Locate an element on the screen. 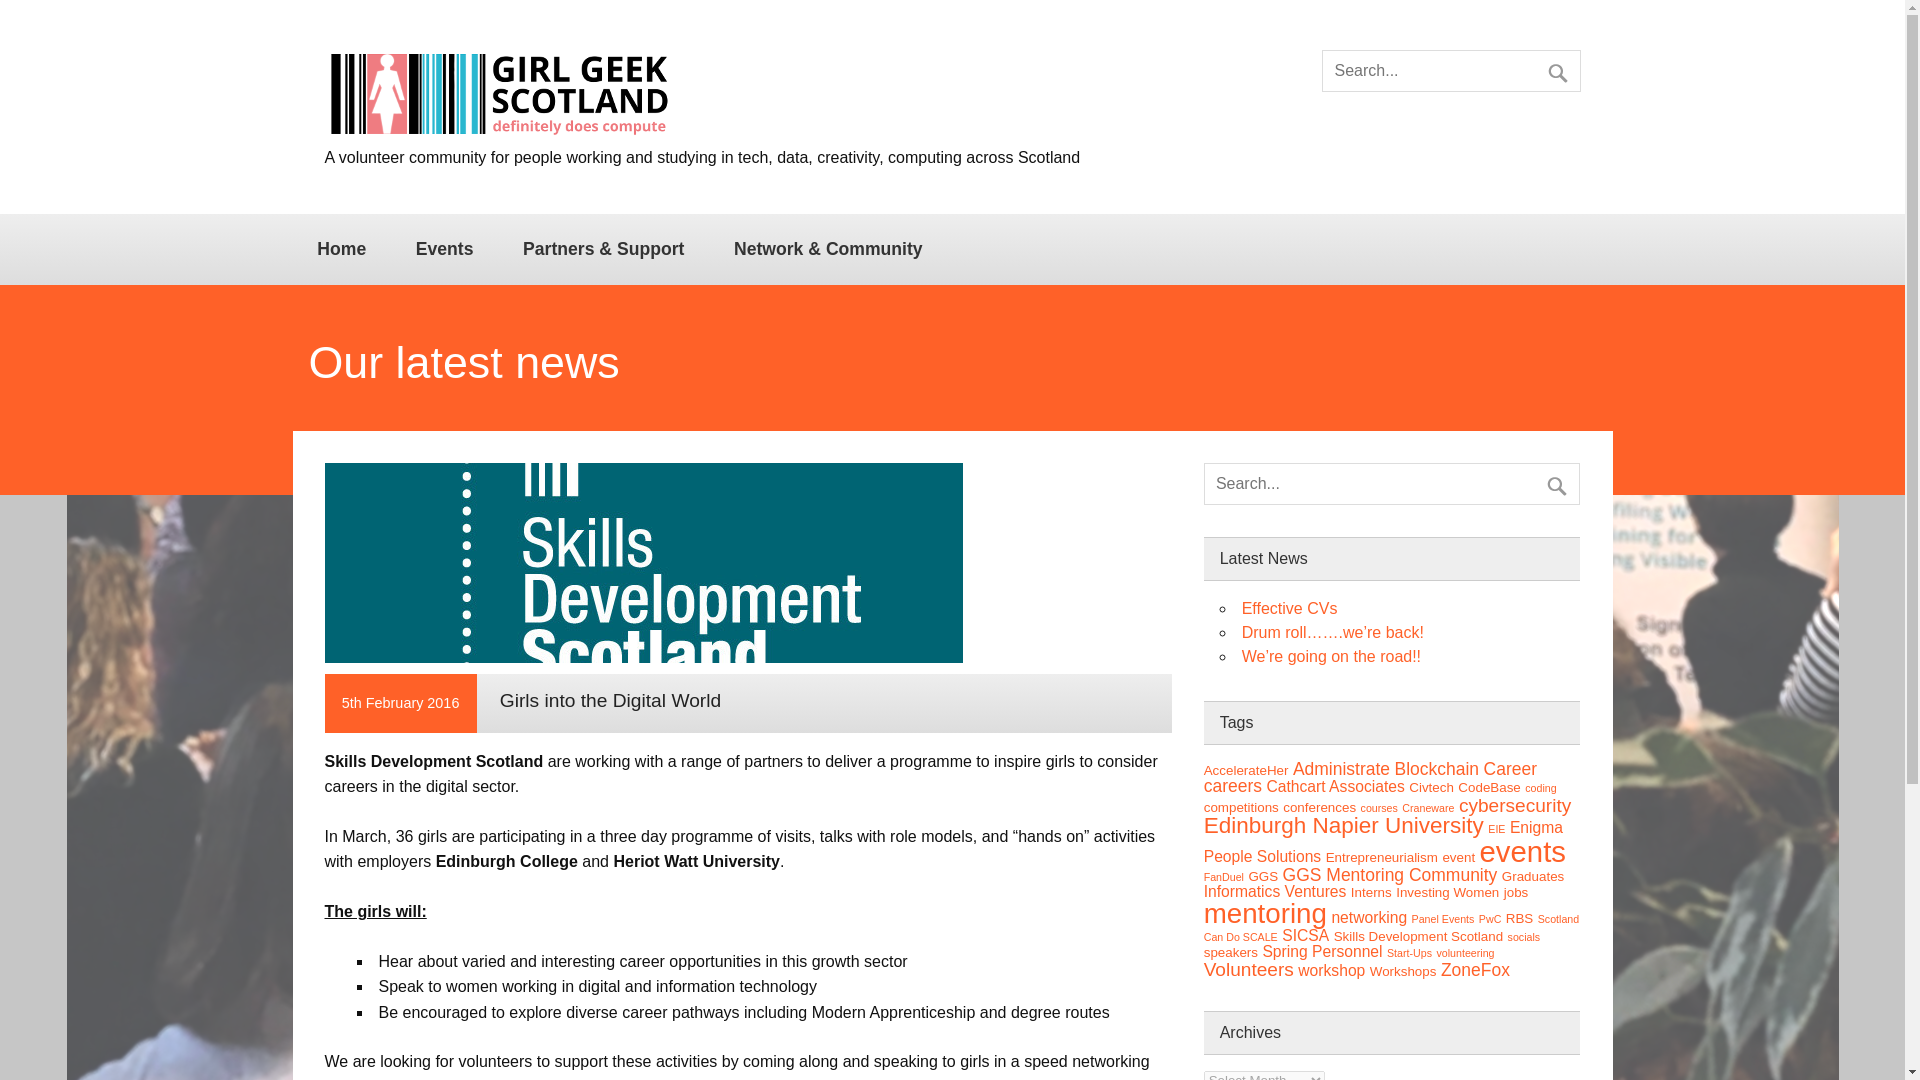 The image size is (1920, 1080). Career is located at coordinates (1510, 768).